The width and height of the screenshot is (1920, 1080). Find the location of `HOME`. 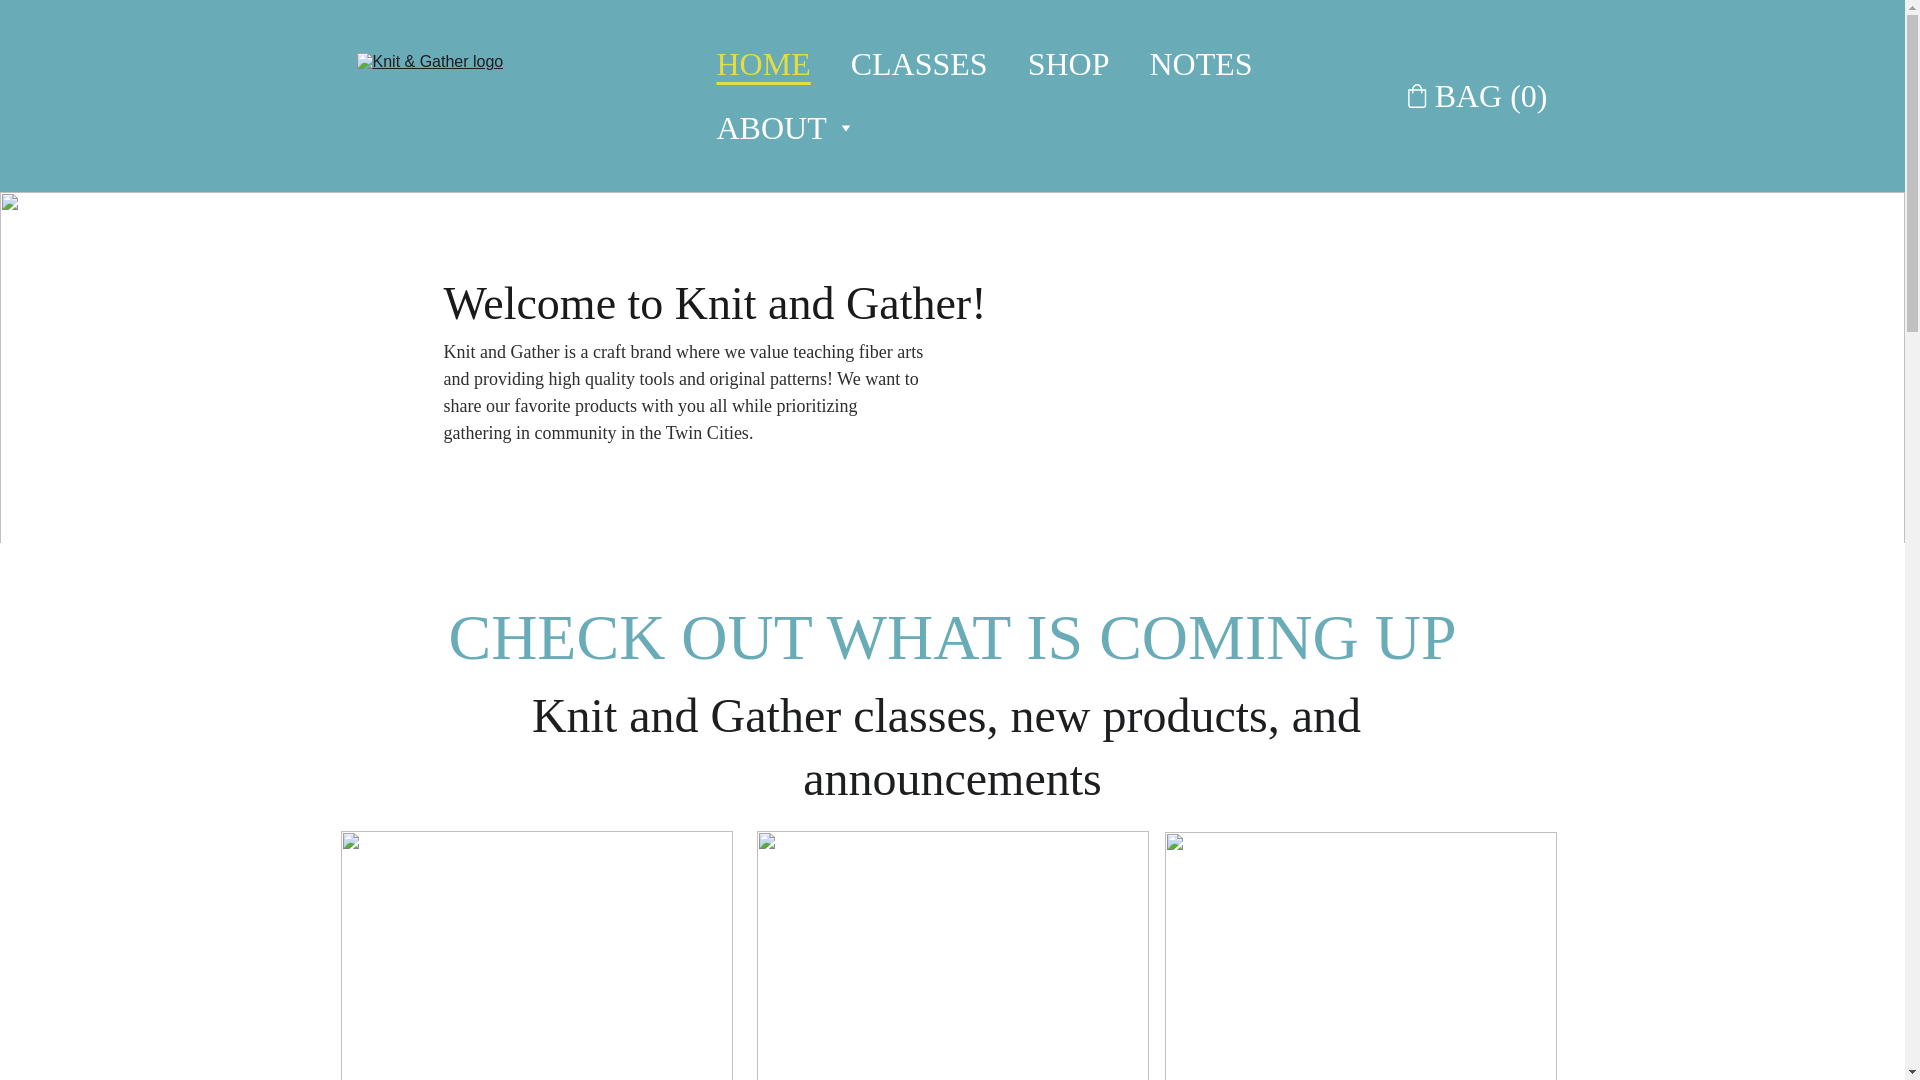

HOME is located at coordinates (763, 63).